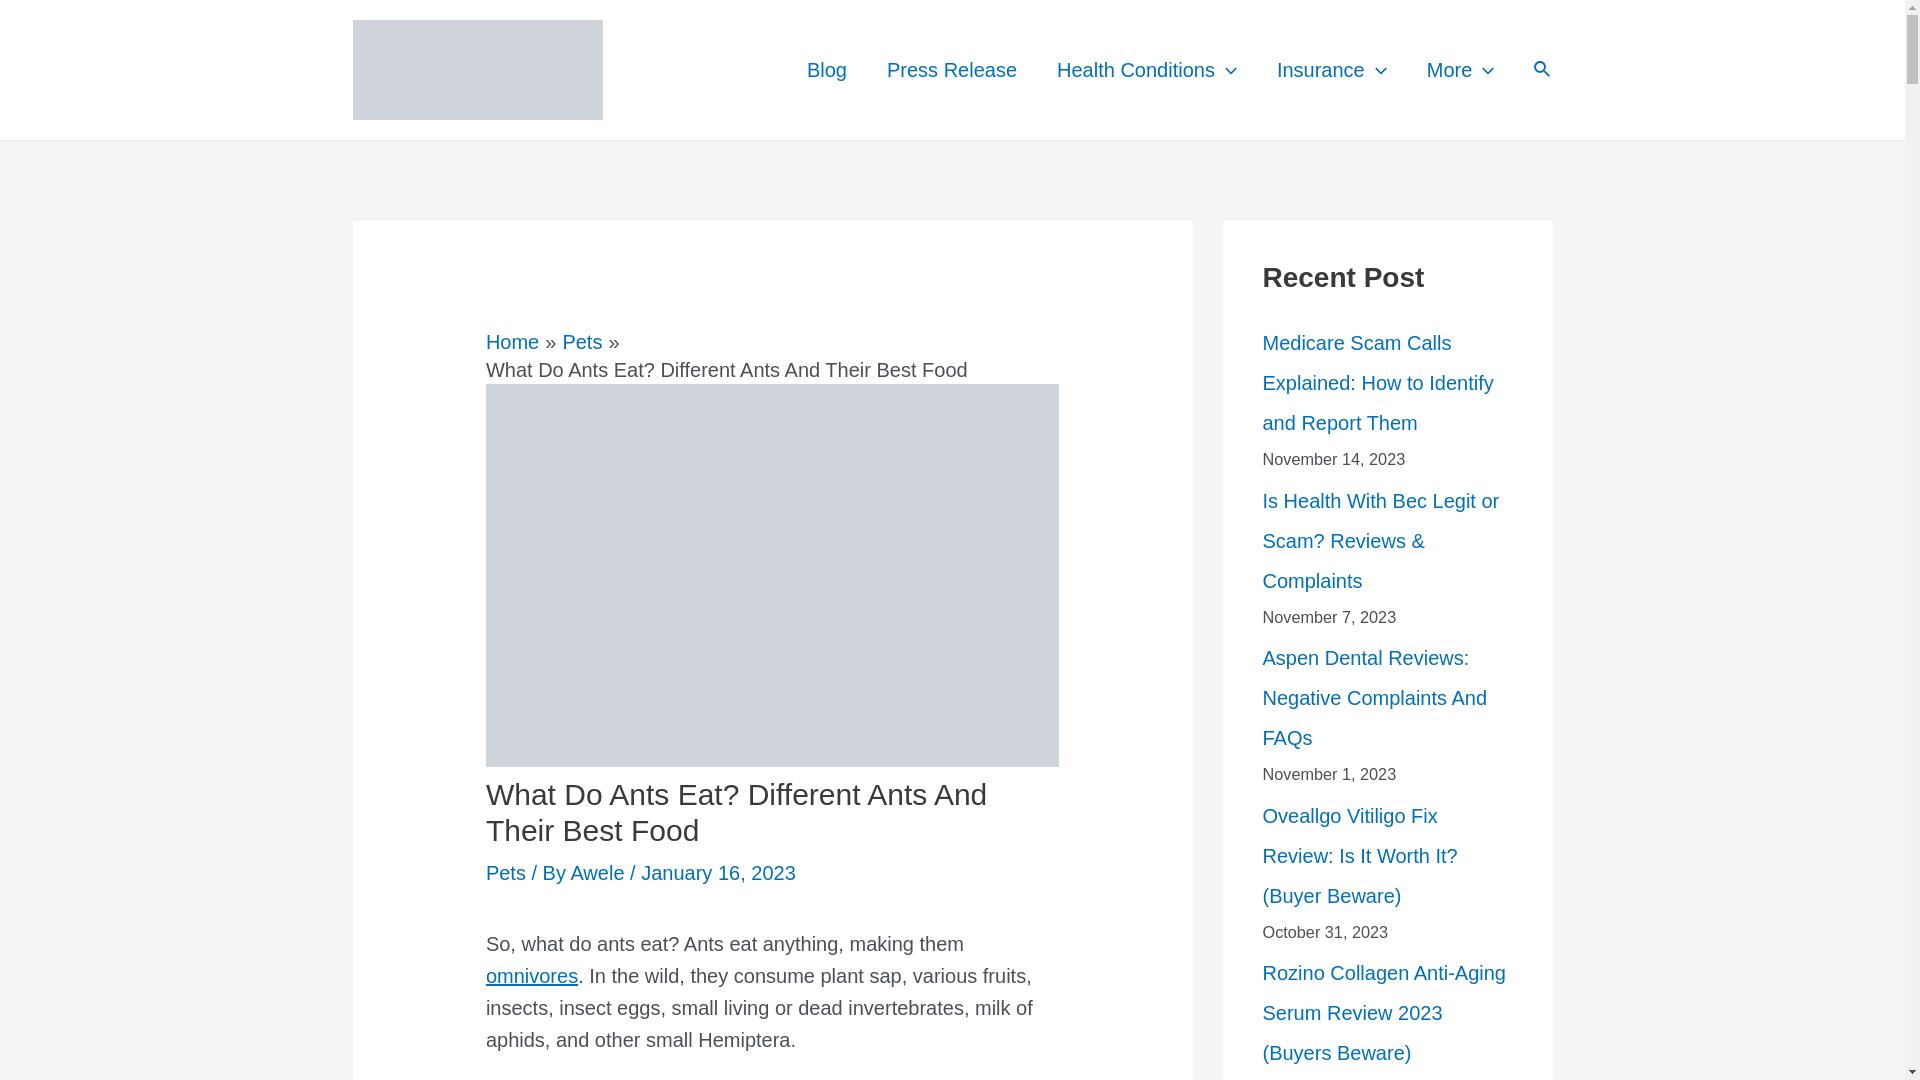 The image size is (1920, 1080). I want to click on Press Release, so click(952, 69).